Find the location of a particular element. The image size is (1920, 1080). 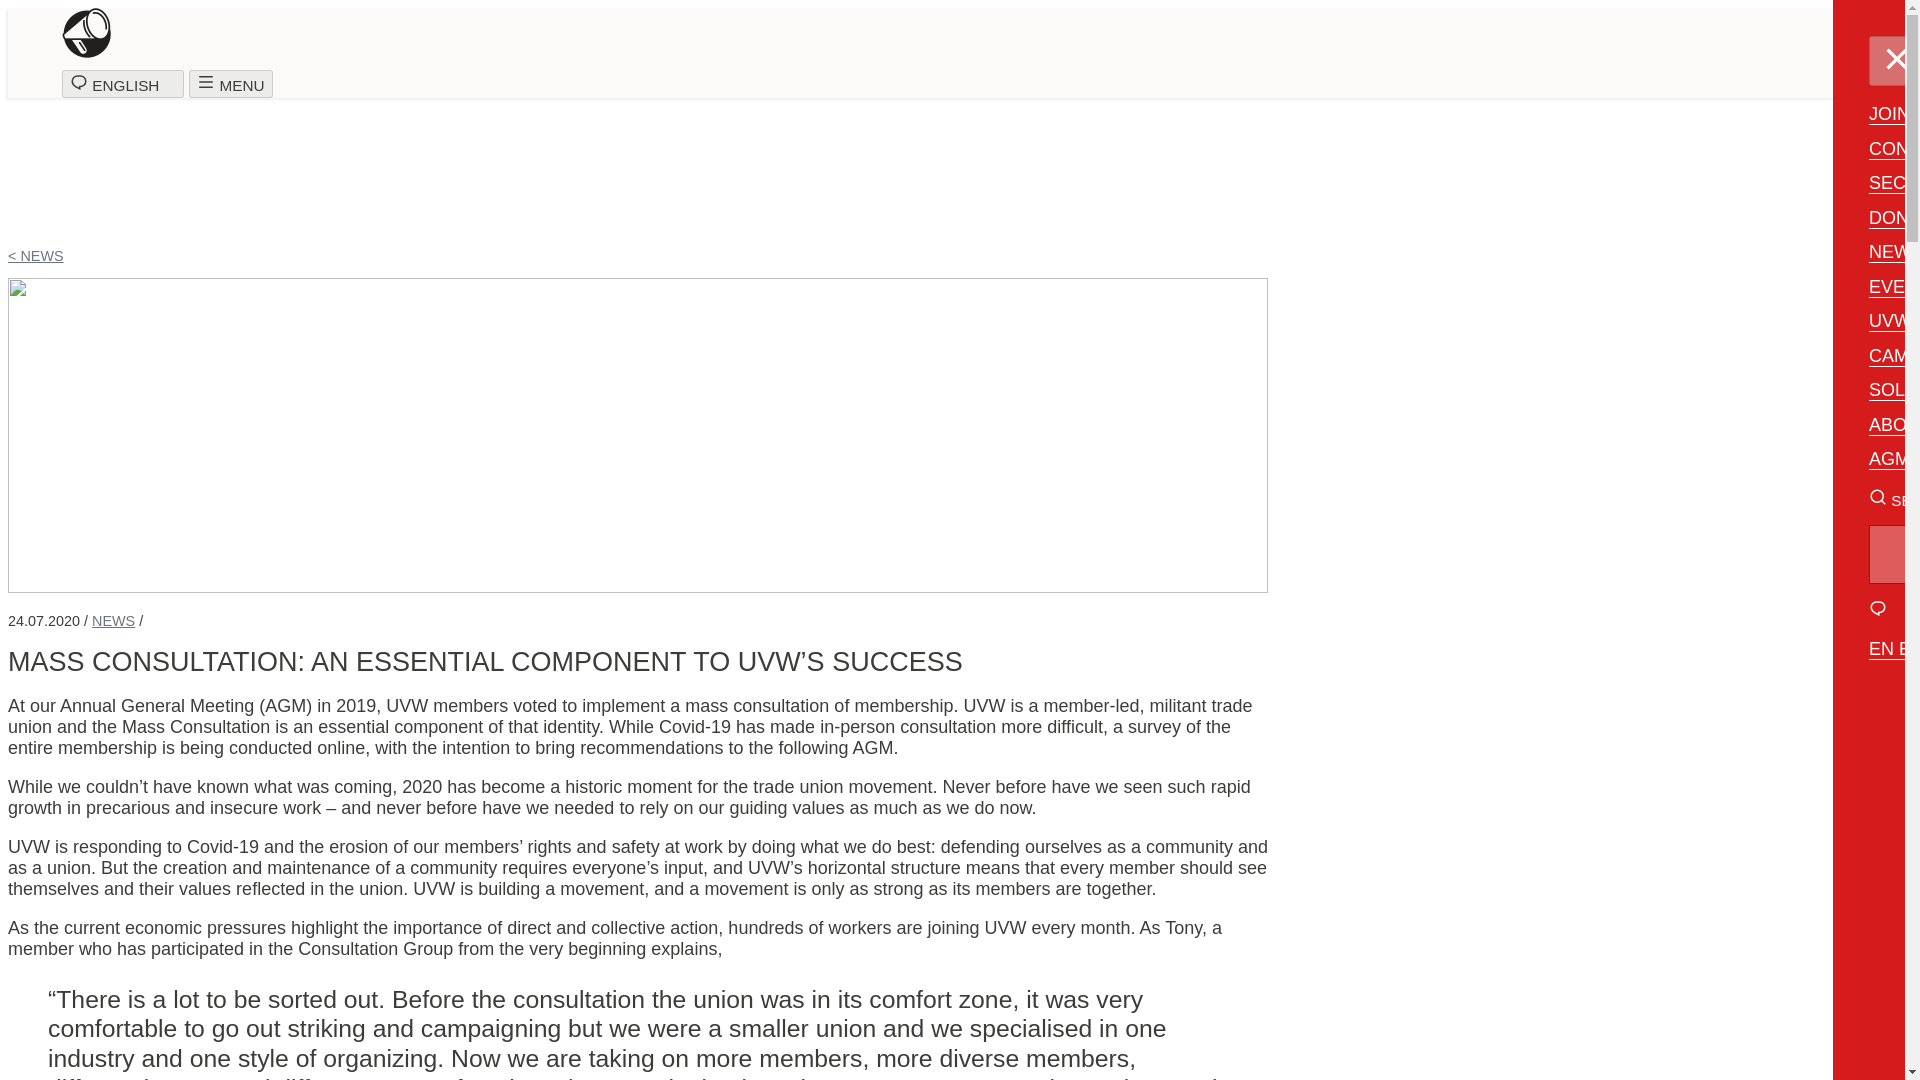

NEWS is located at coordinates (113, 620).